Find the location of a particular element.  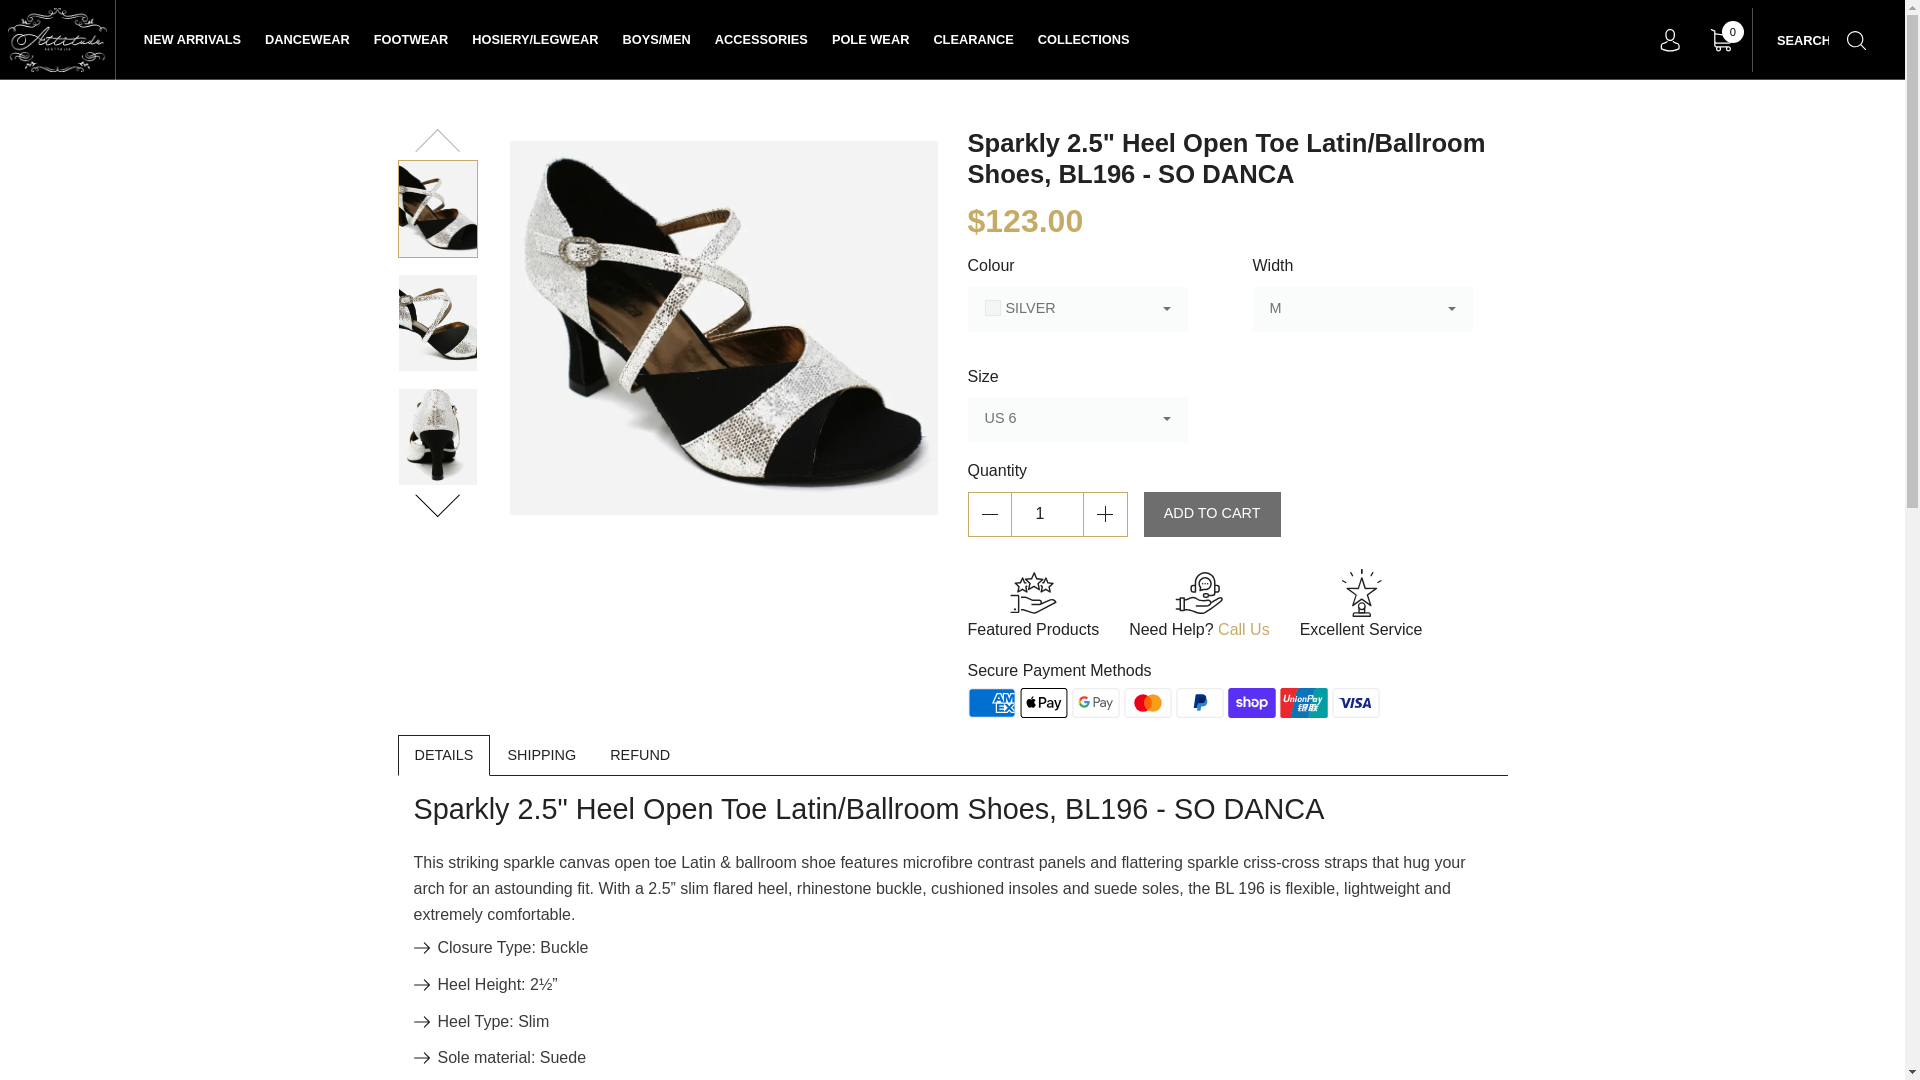

Apple Pay is located at coordinates (1043, 702).